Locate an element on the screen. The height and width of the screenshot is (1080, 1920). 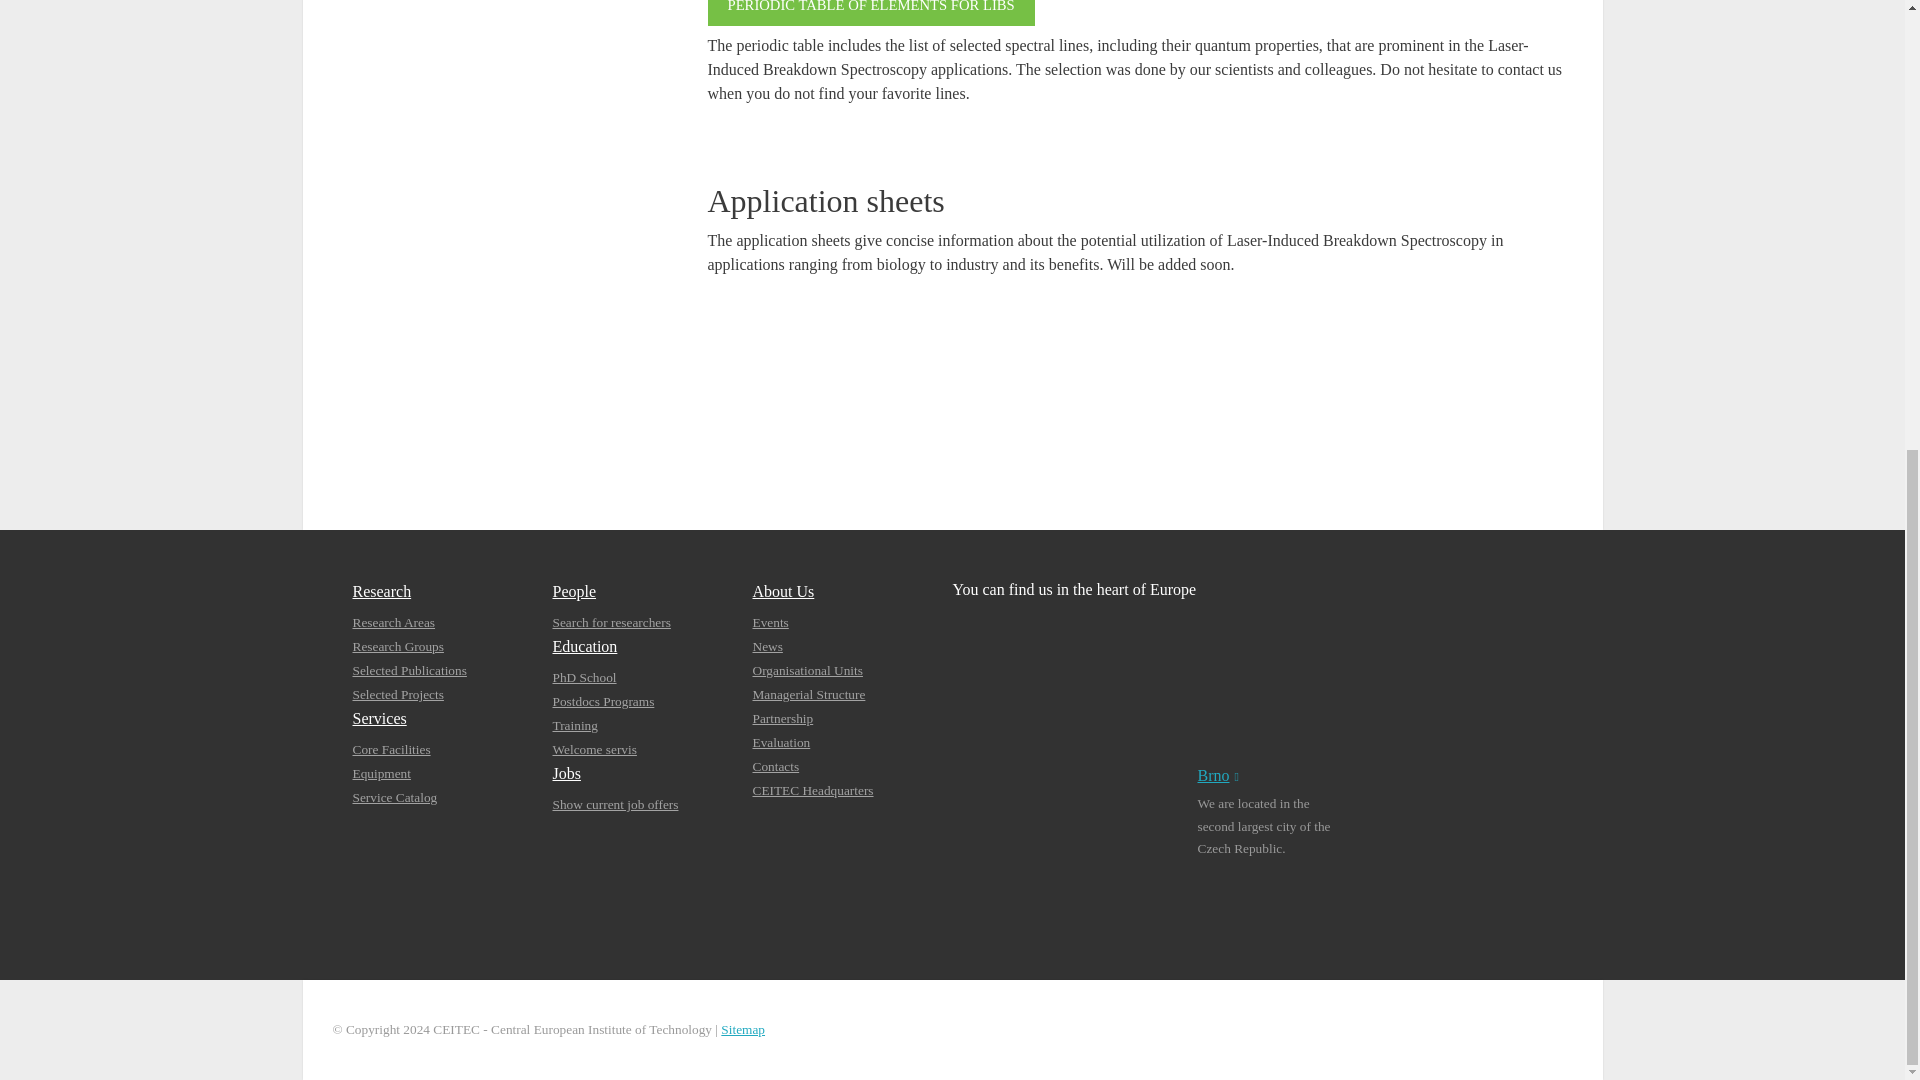
Services is located at coordinates (378, 718).